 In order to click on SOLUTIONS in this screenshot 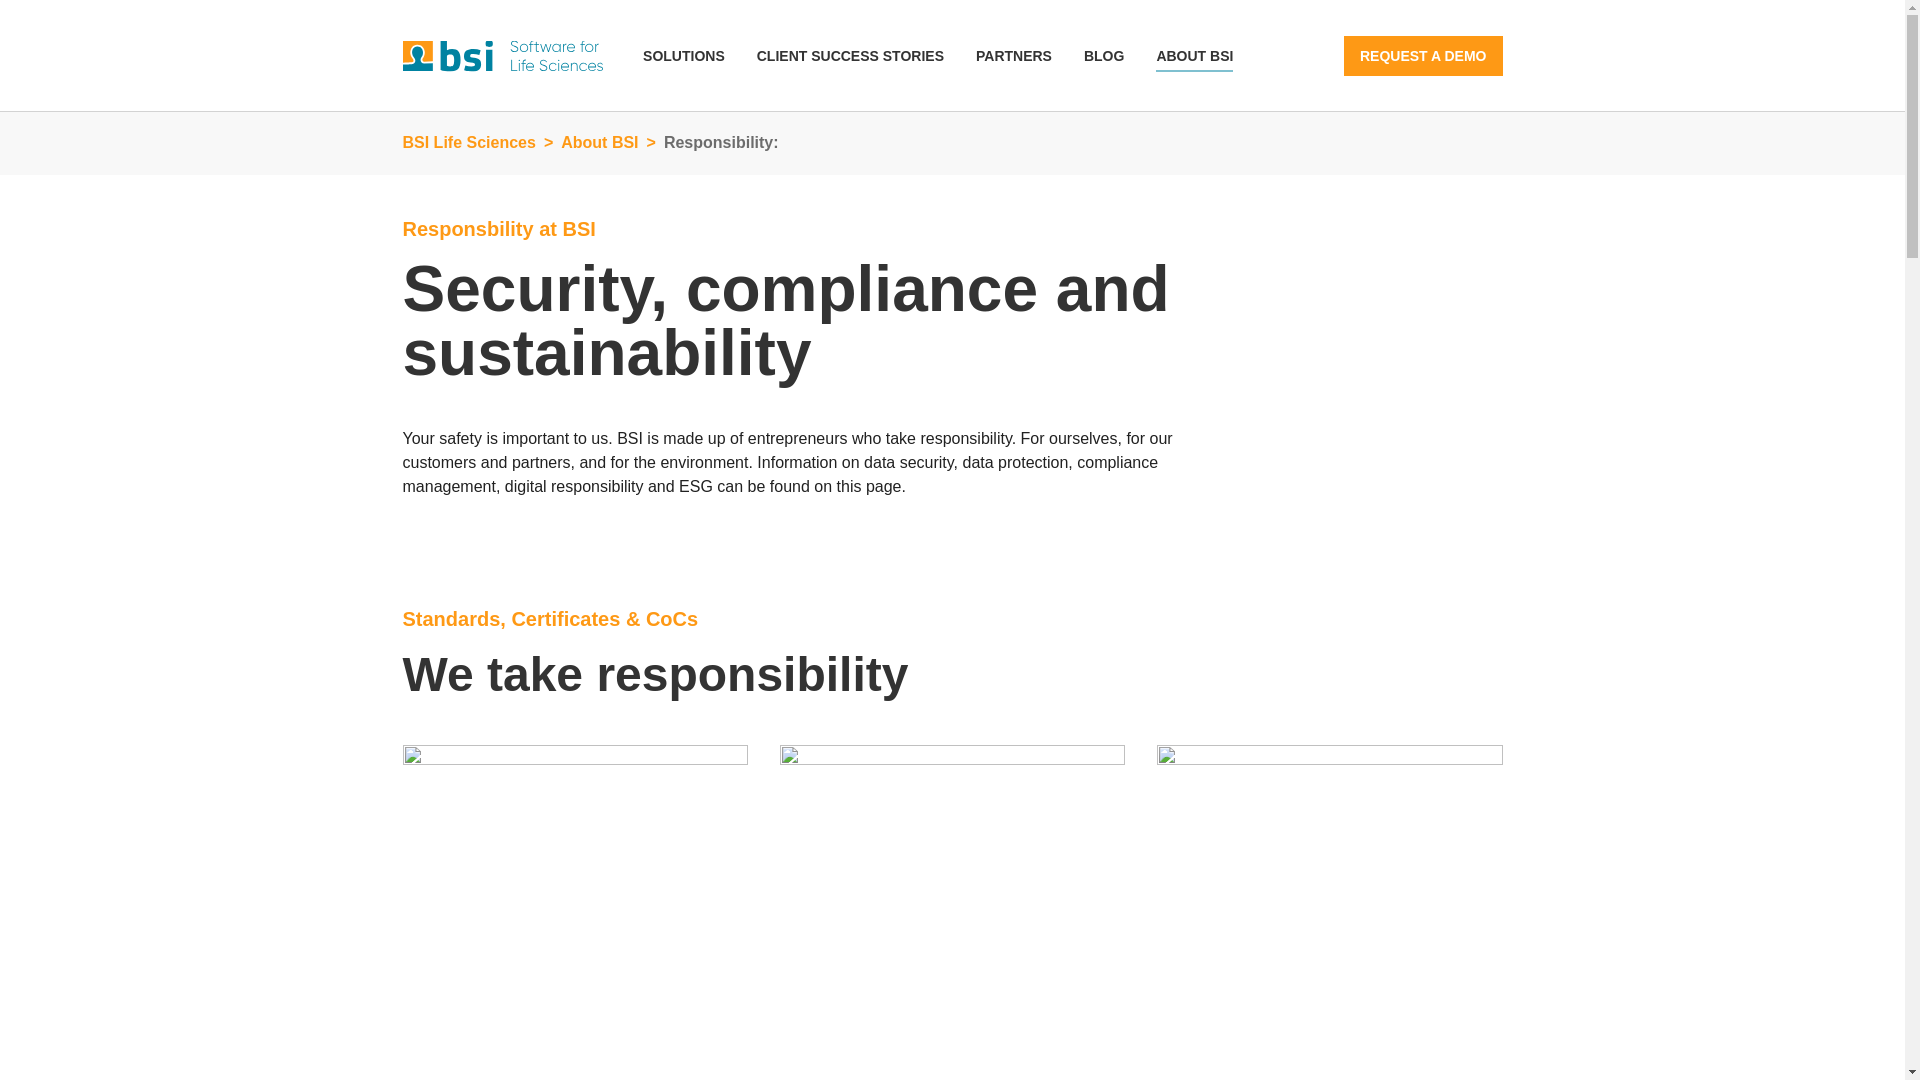, I will do `click(684, 55)`.